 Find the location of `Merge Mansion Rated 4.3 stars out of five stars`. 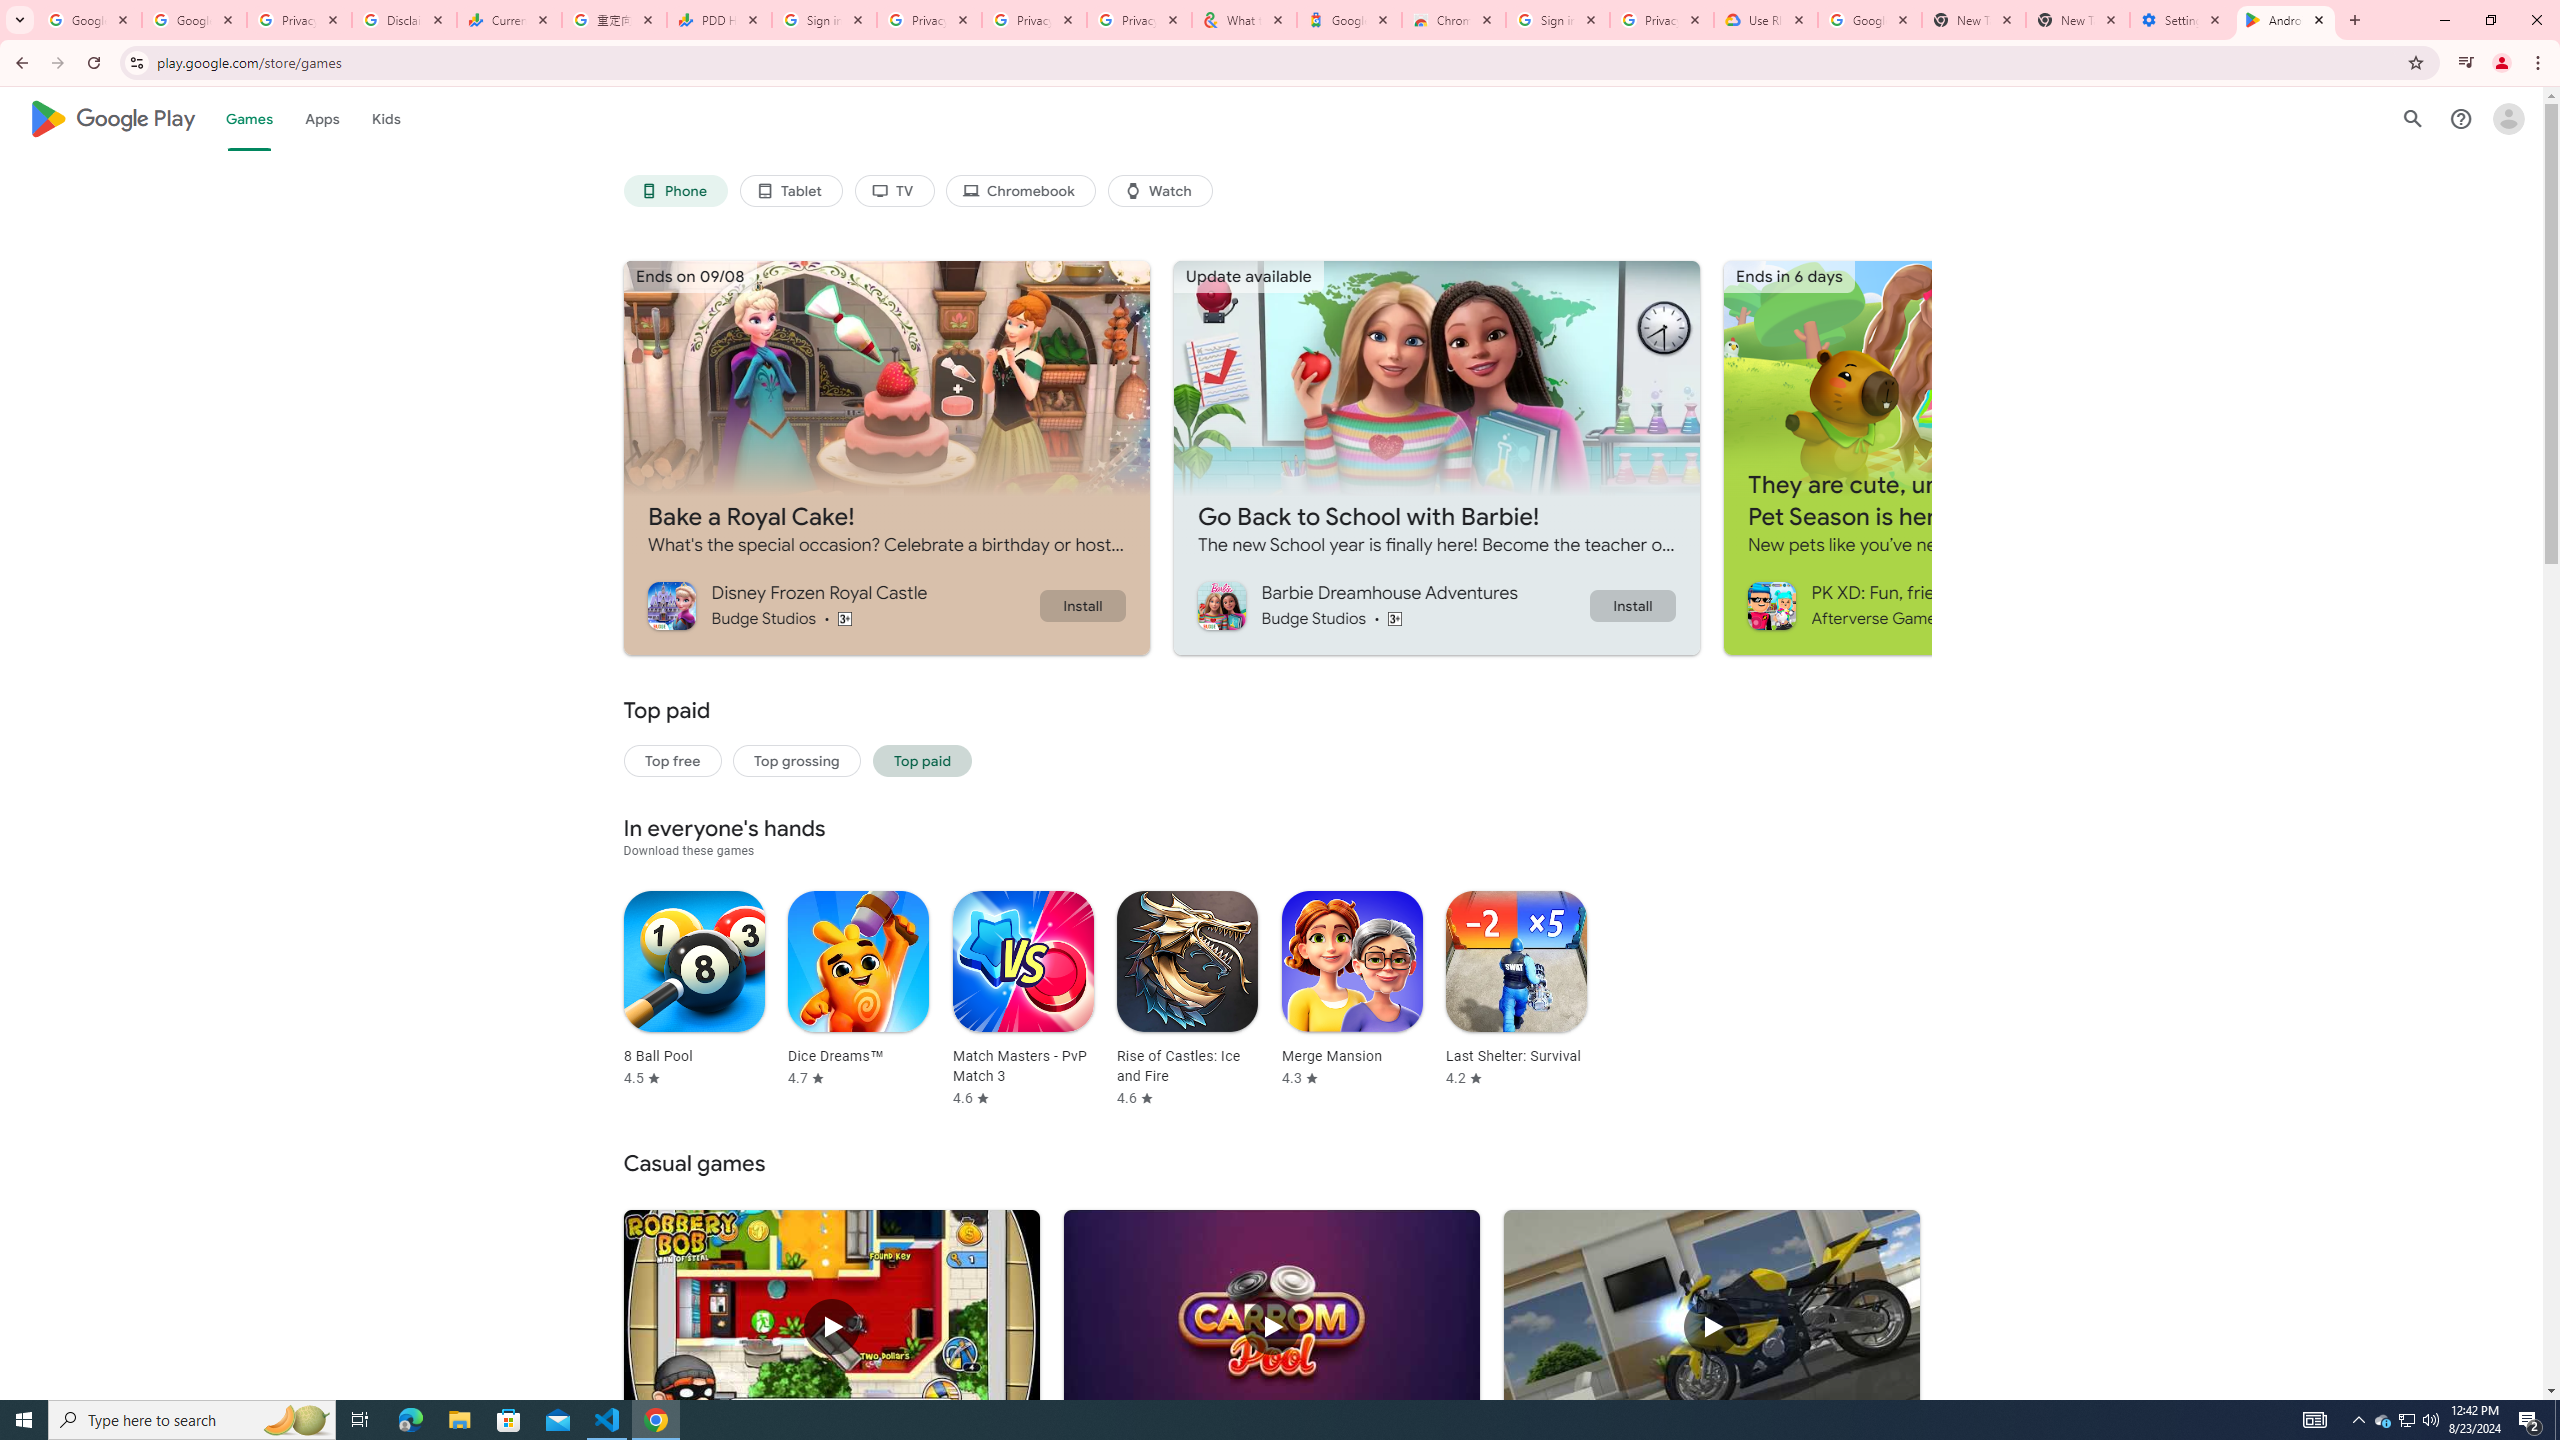

Merge Mansion Rated 4.3 stars out of five stars is located at coordinates (1352, 988).